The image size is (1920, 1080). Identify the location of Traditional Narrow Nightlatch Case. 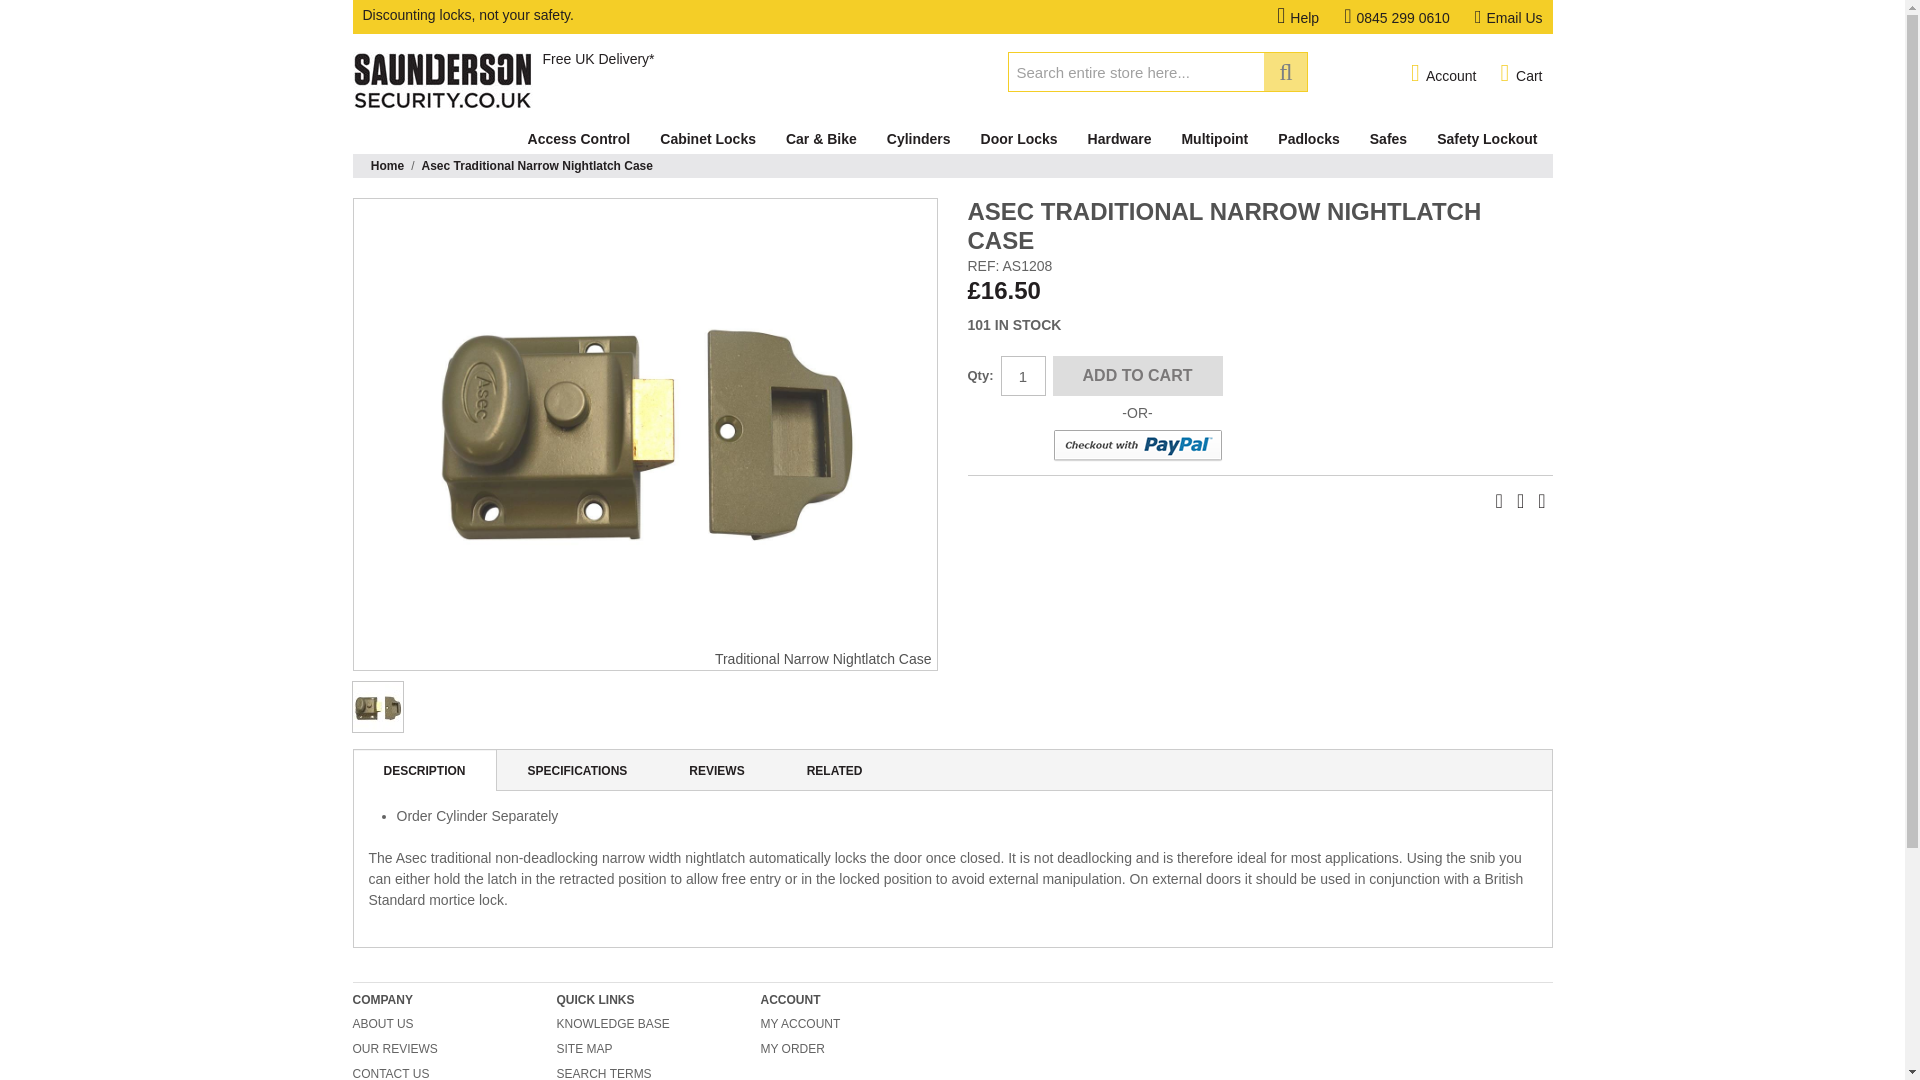
(377, 707).